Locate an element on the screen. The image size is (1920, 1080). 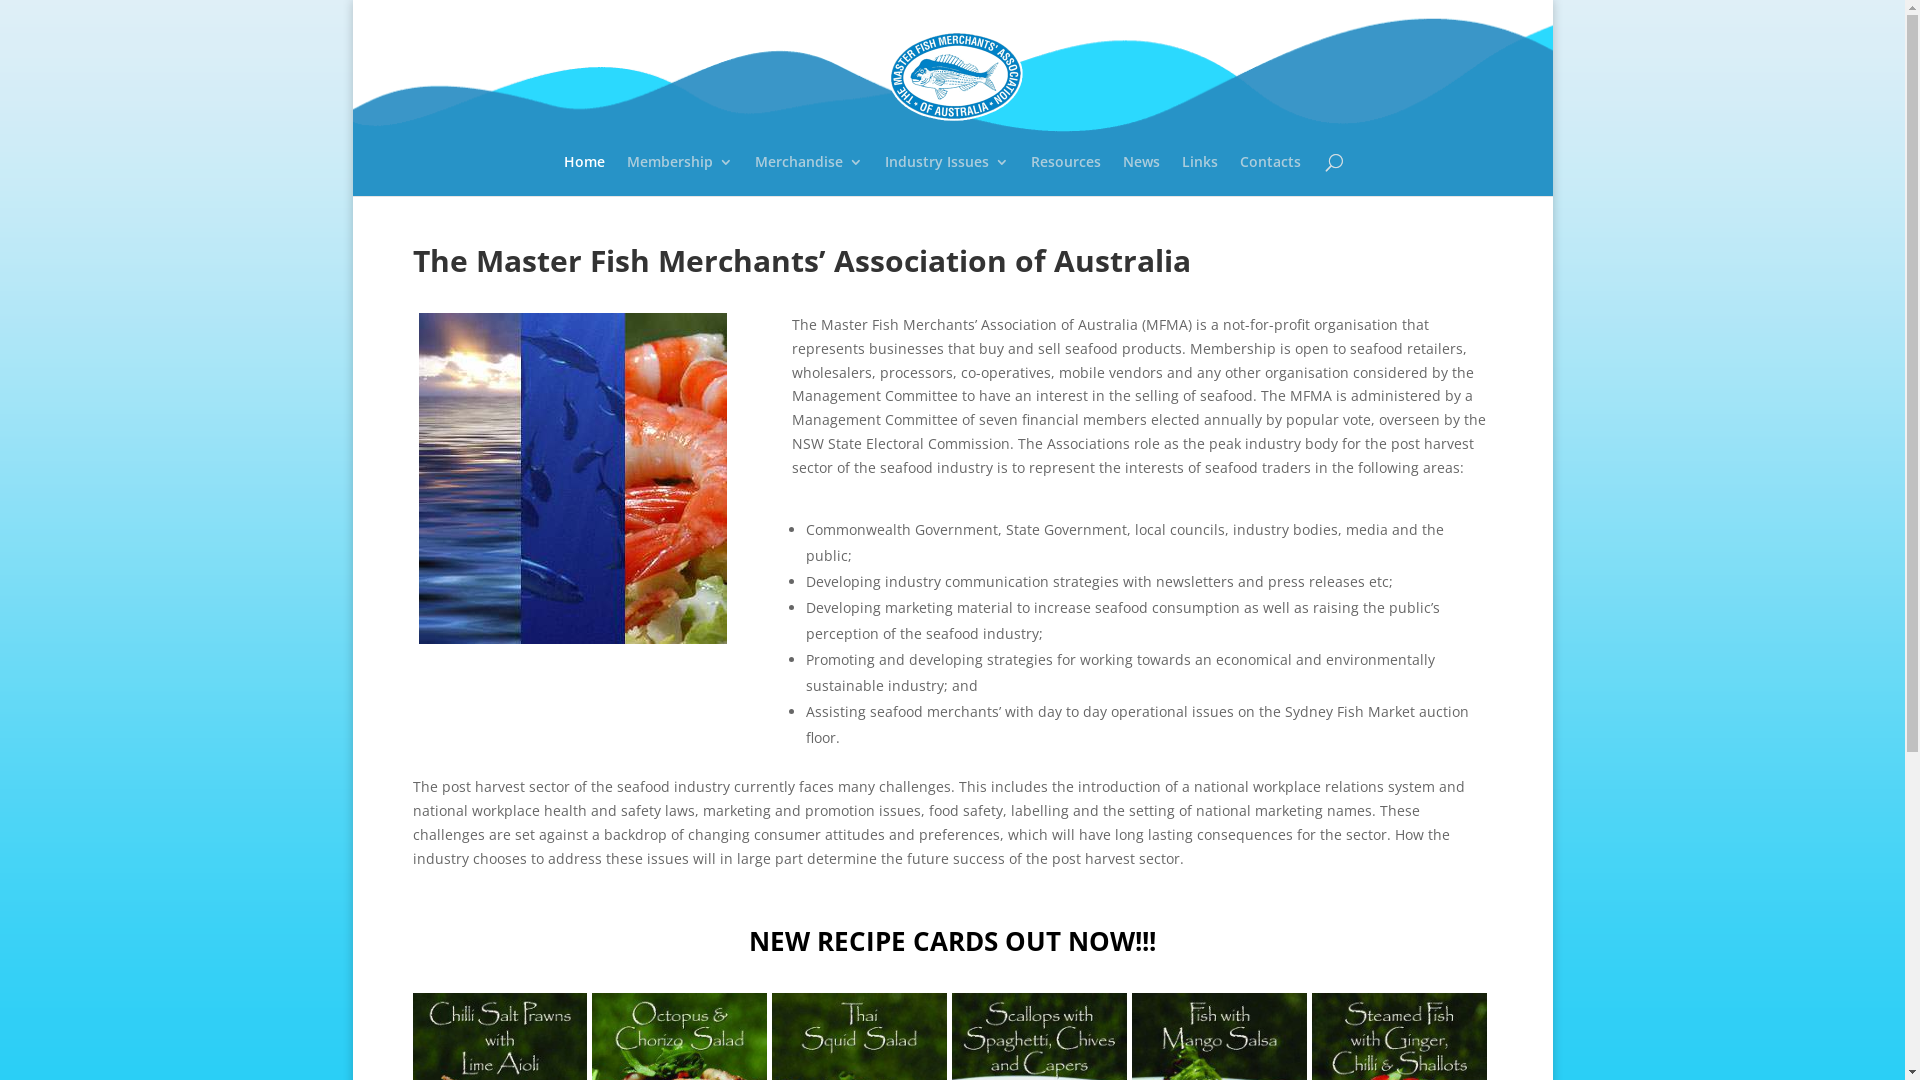
Contacts is located at coordinates (1270, 176).